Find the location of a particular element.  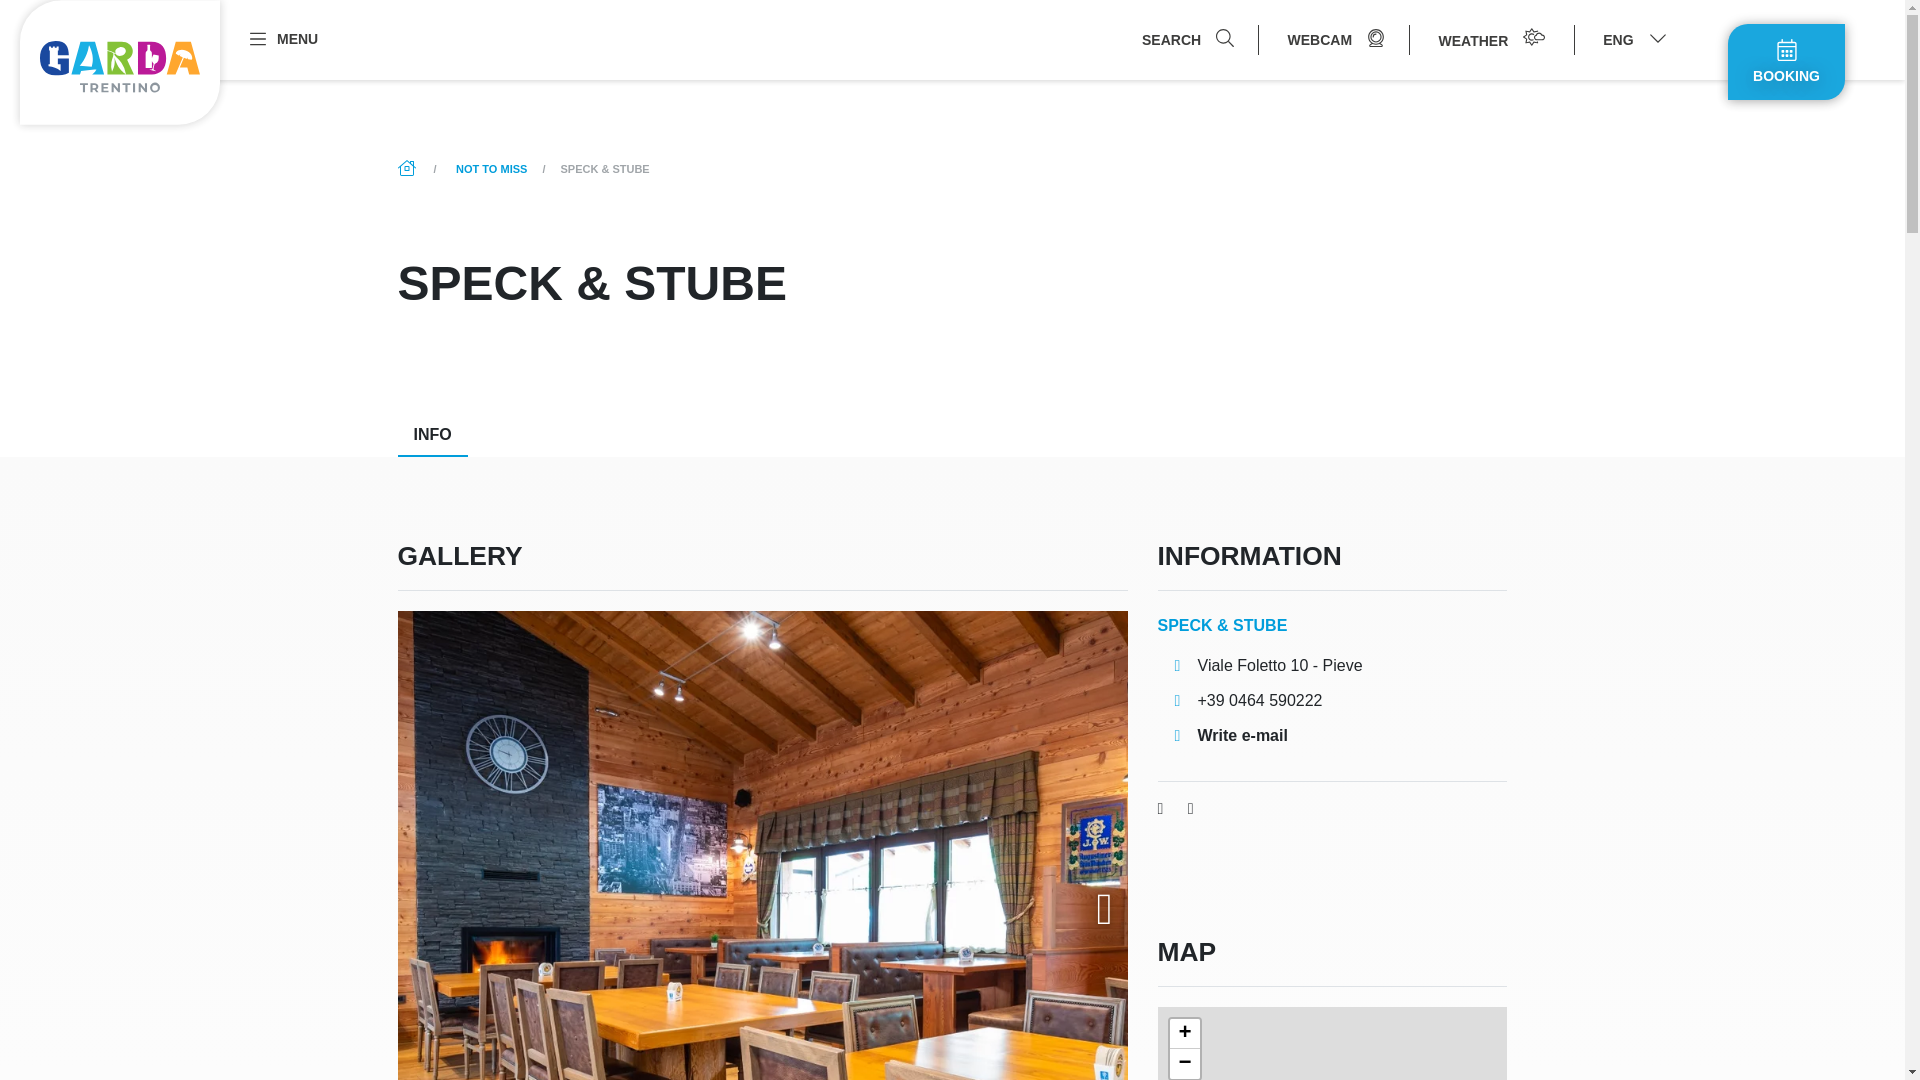

Zoom out is located at coordinates (1184, 1063).